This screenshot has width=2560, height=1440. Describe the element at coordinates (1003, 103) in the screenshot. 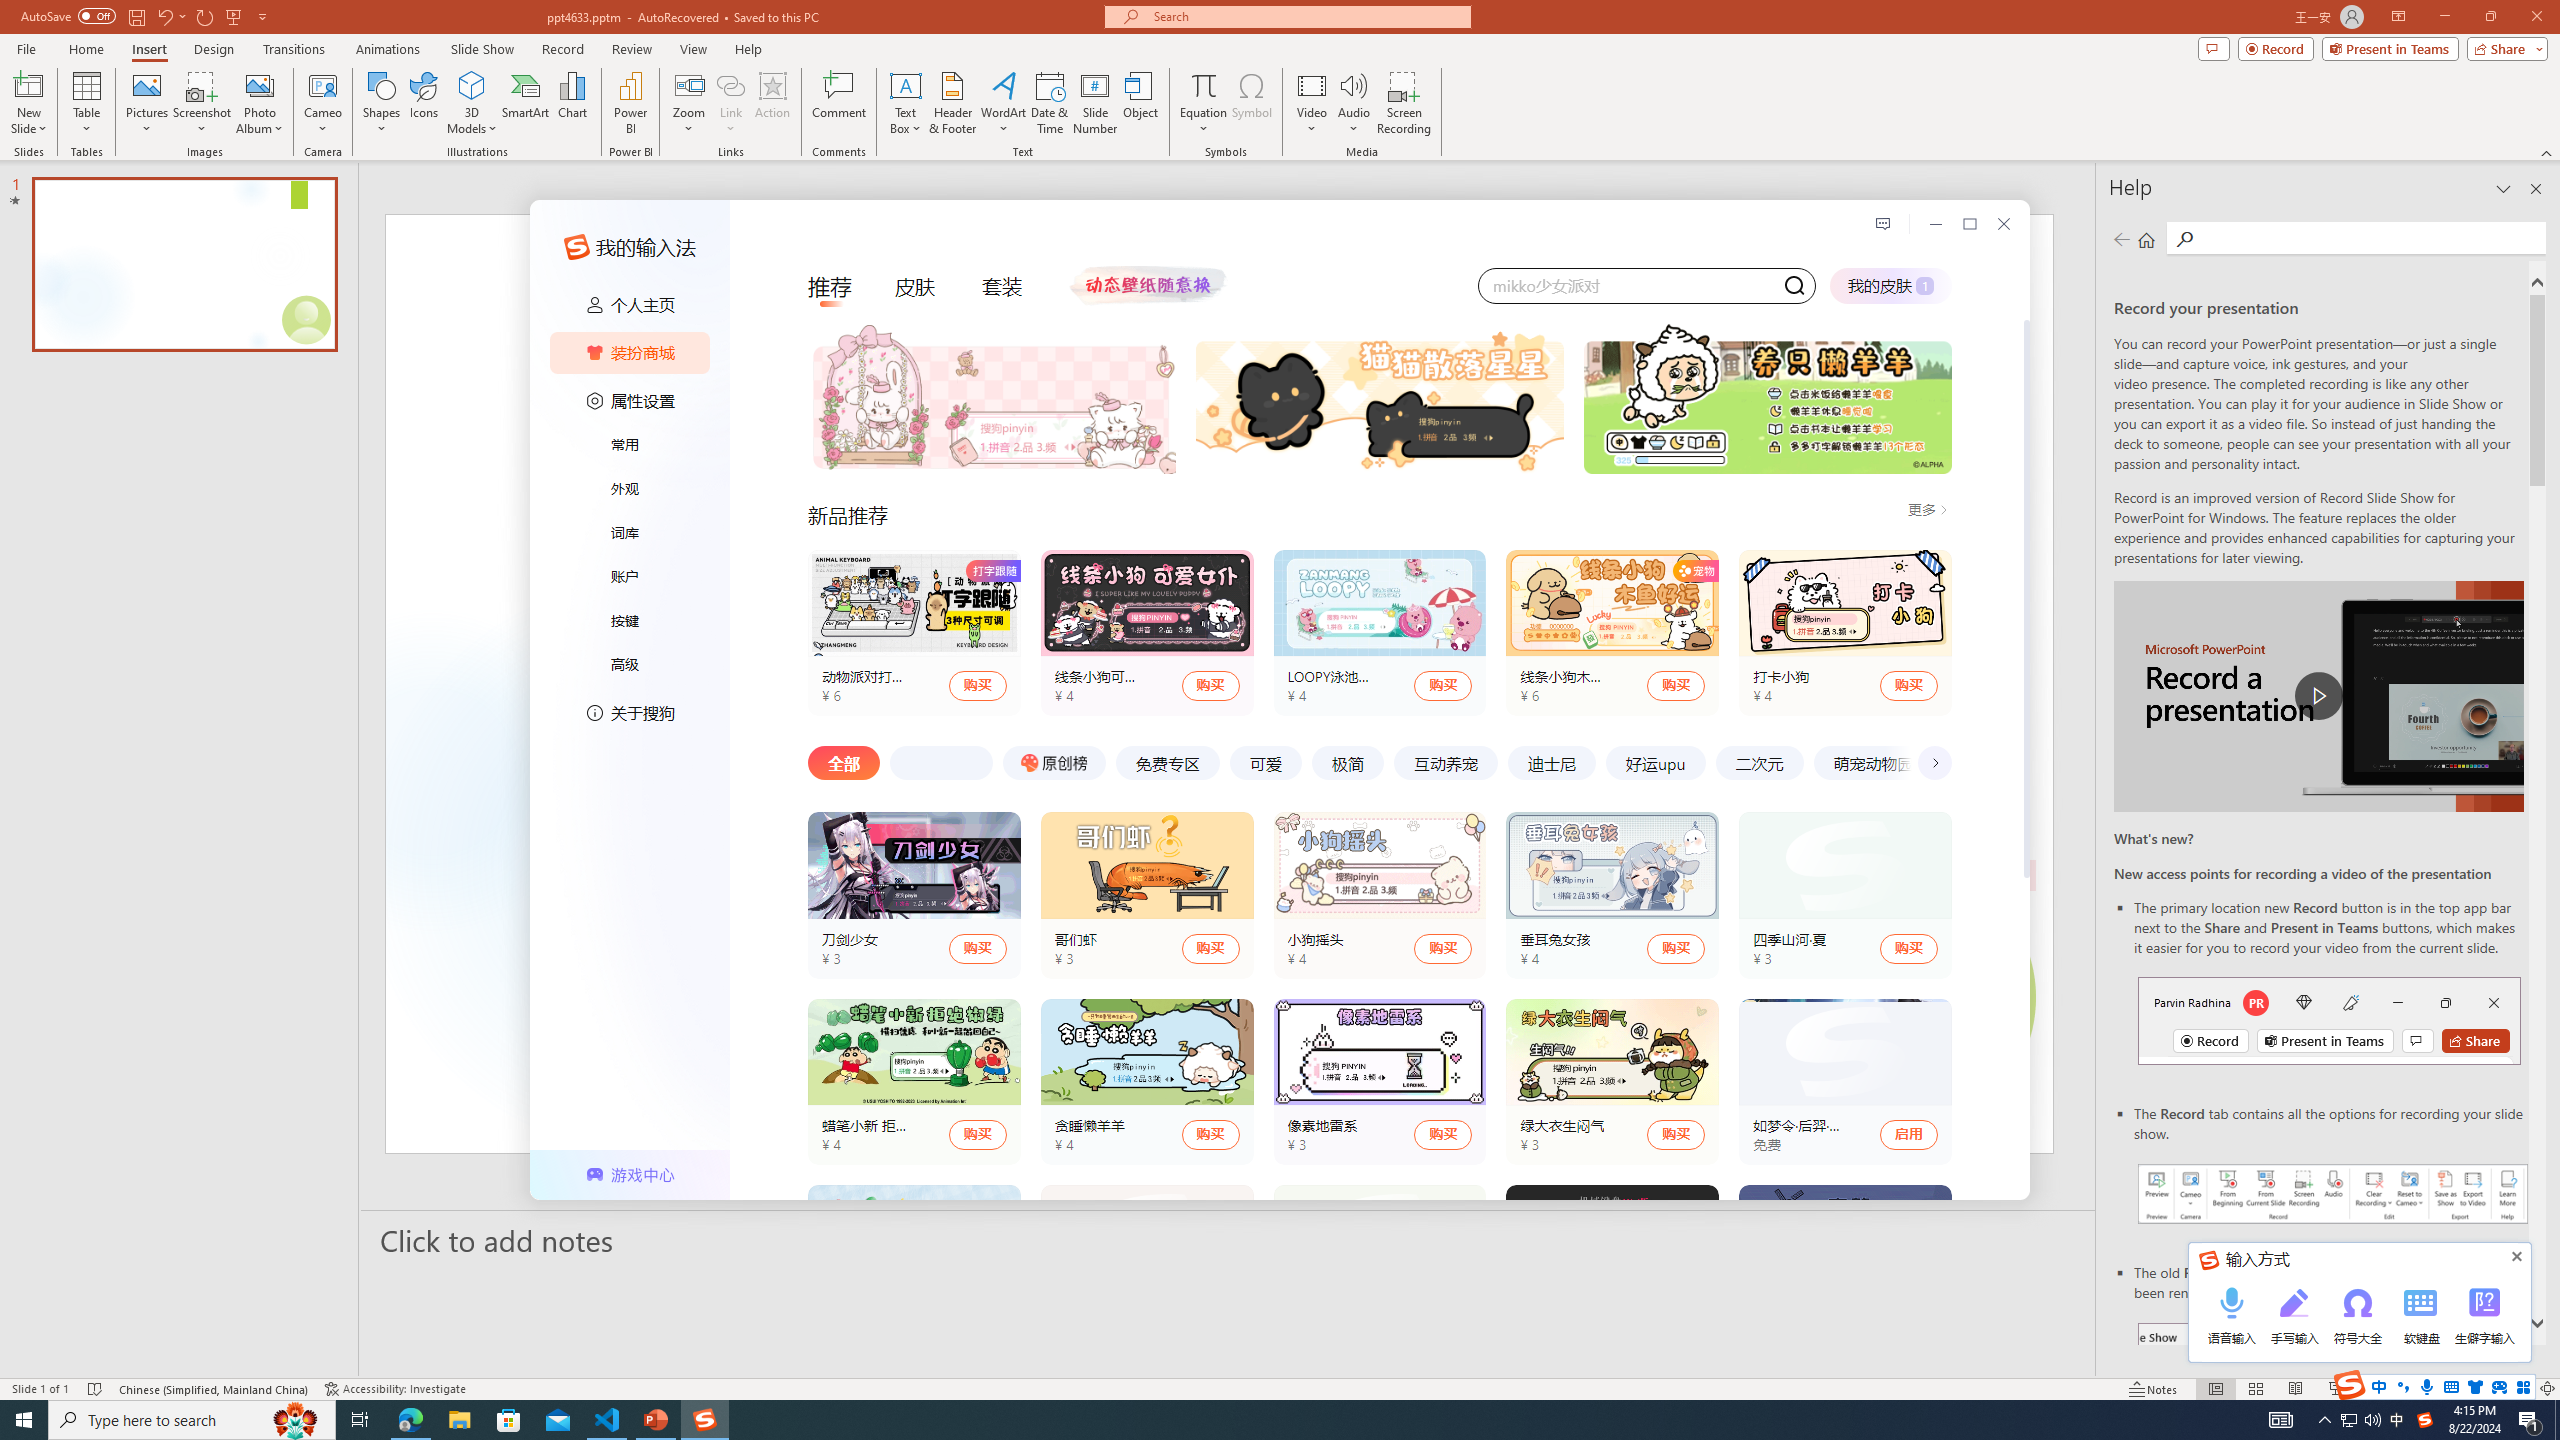

I see `WordArt` at that location.